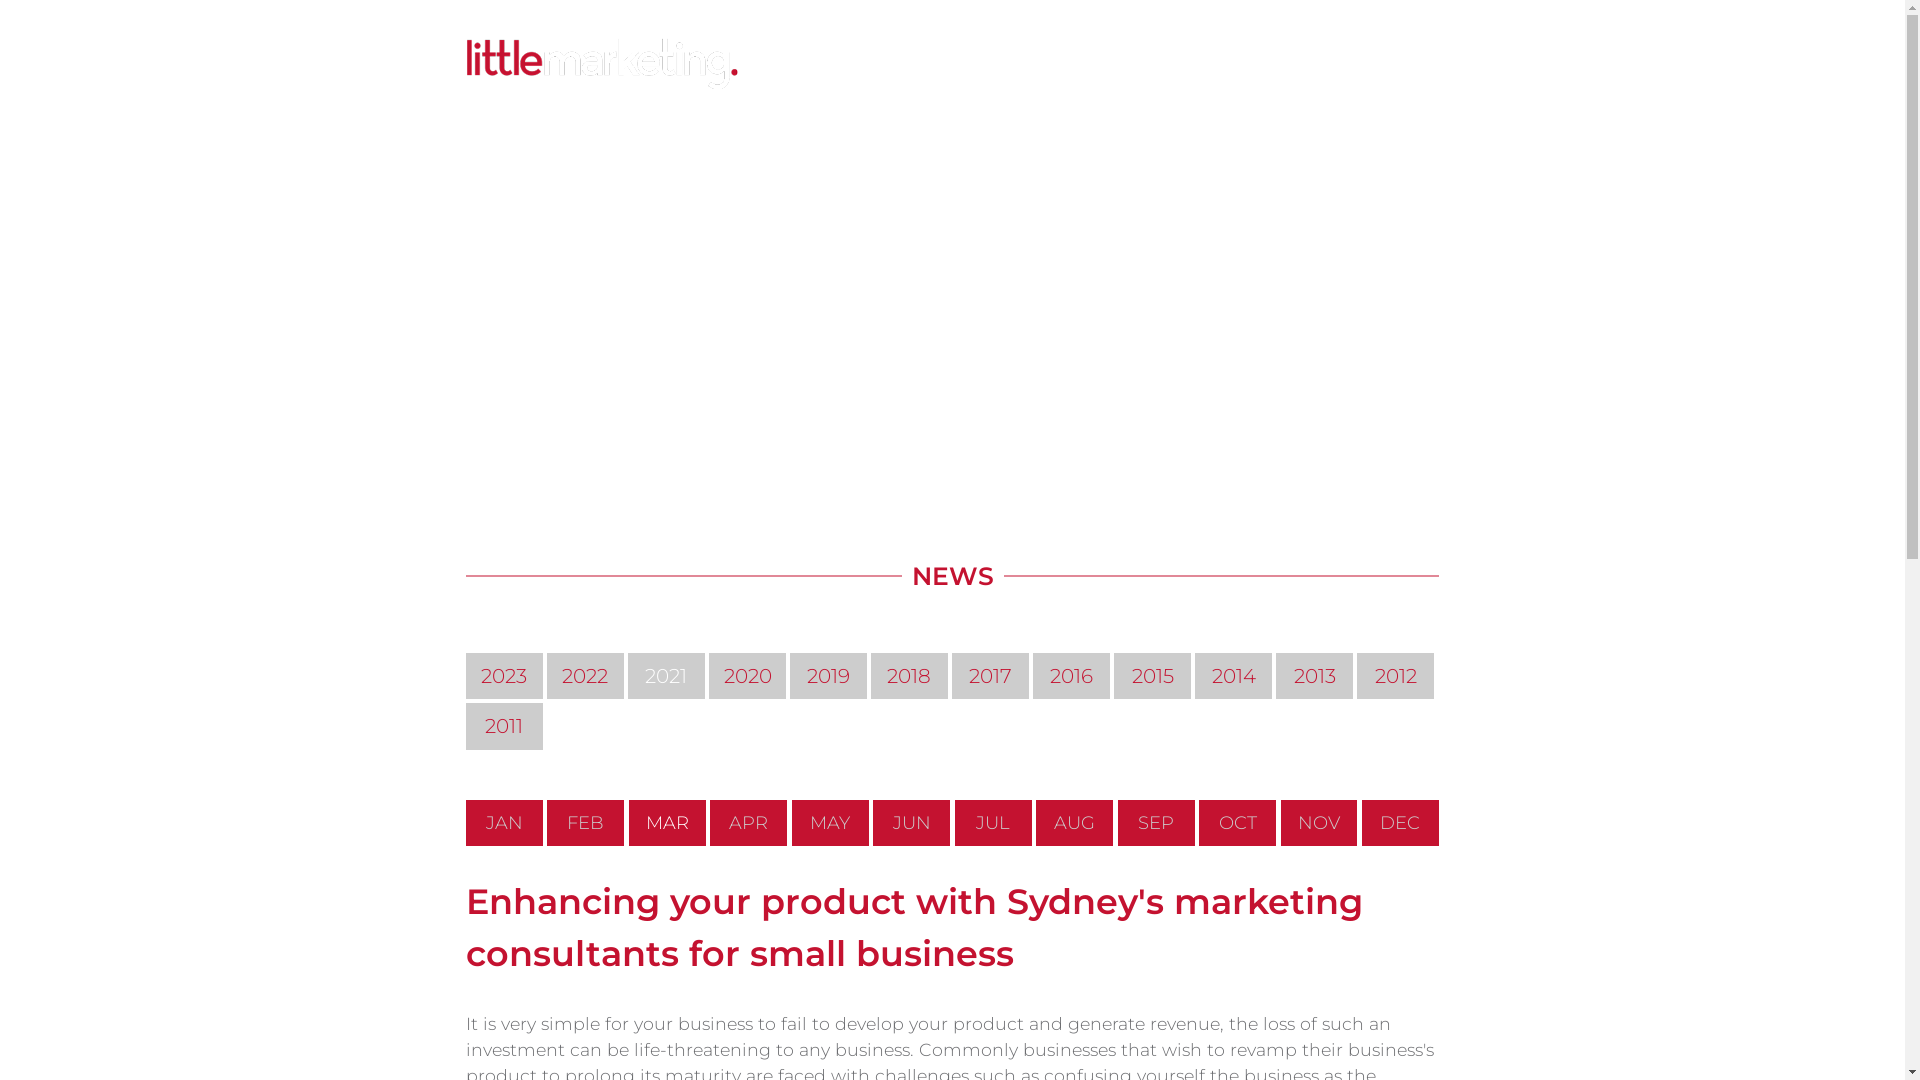 The width and height of the screenshot is (1920, 1080). What do you see at coordinates (1320, 823) in the screenshot?
I see `NOV` at bounding box center [1320, 823].